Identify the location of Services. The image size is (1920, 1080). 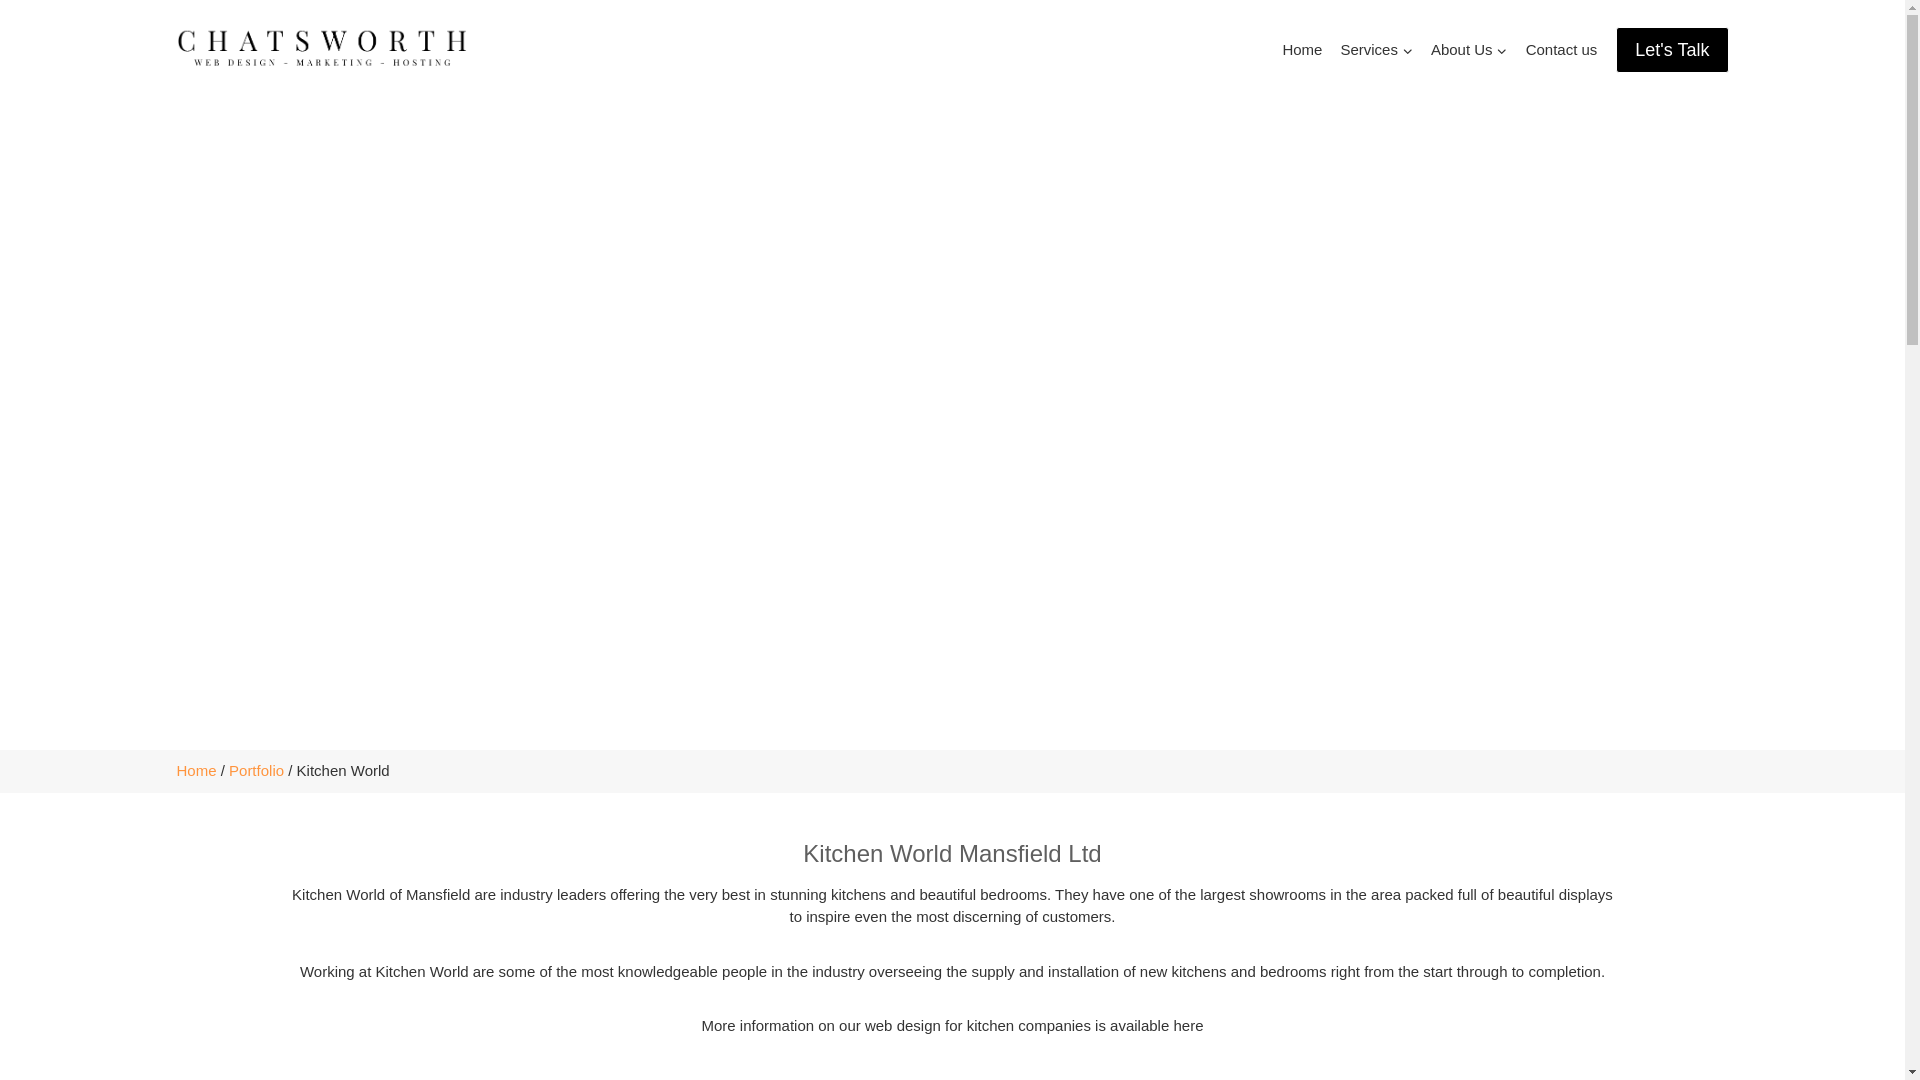
(1376, 50).